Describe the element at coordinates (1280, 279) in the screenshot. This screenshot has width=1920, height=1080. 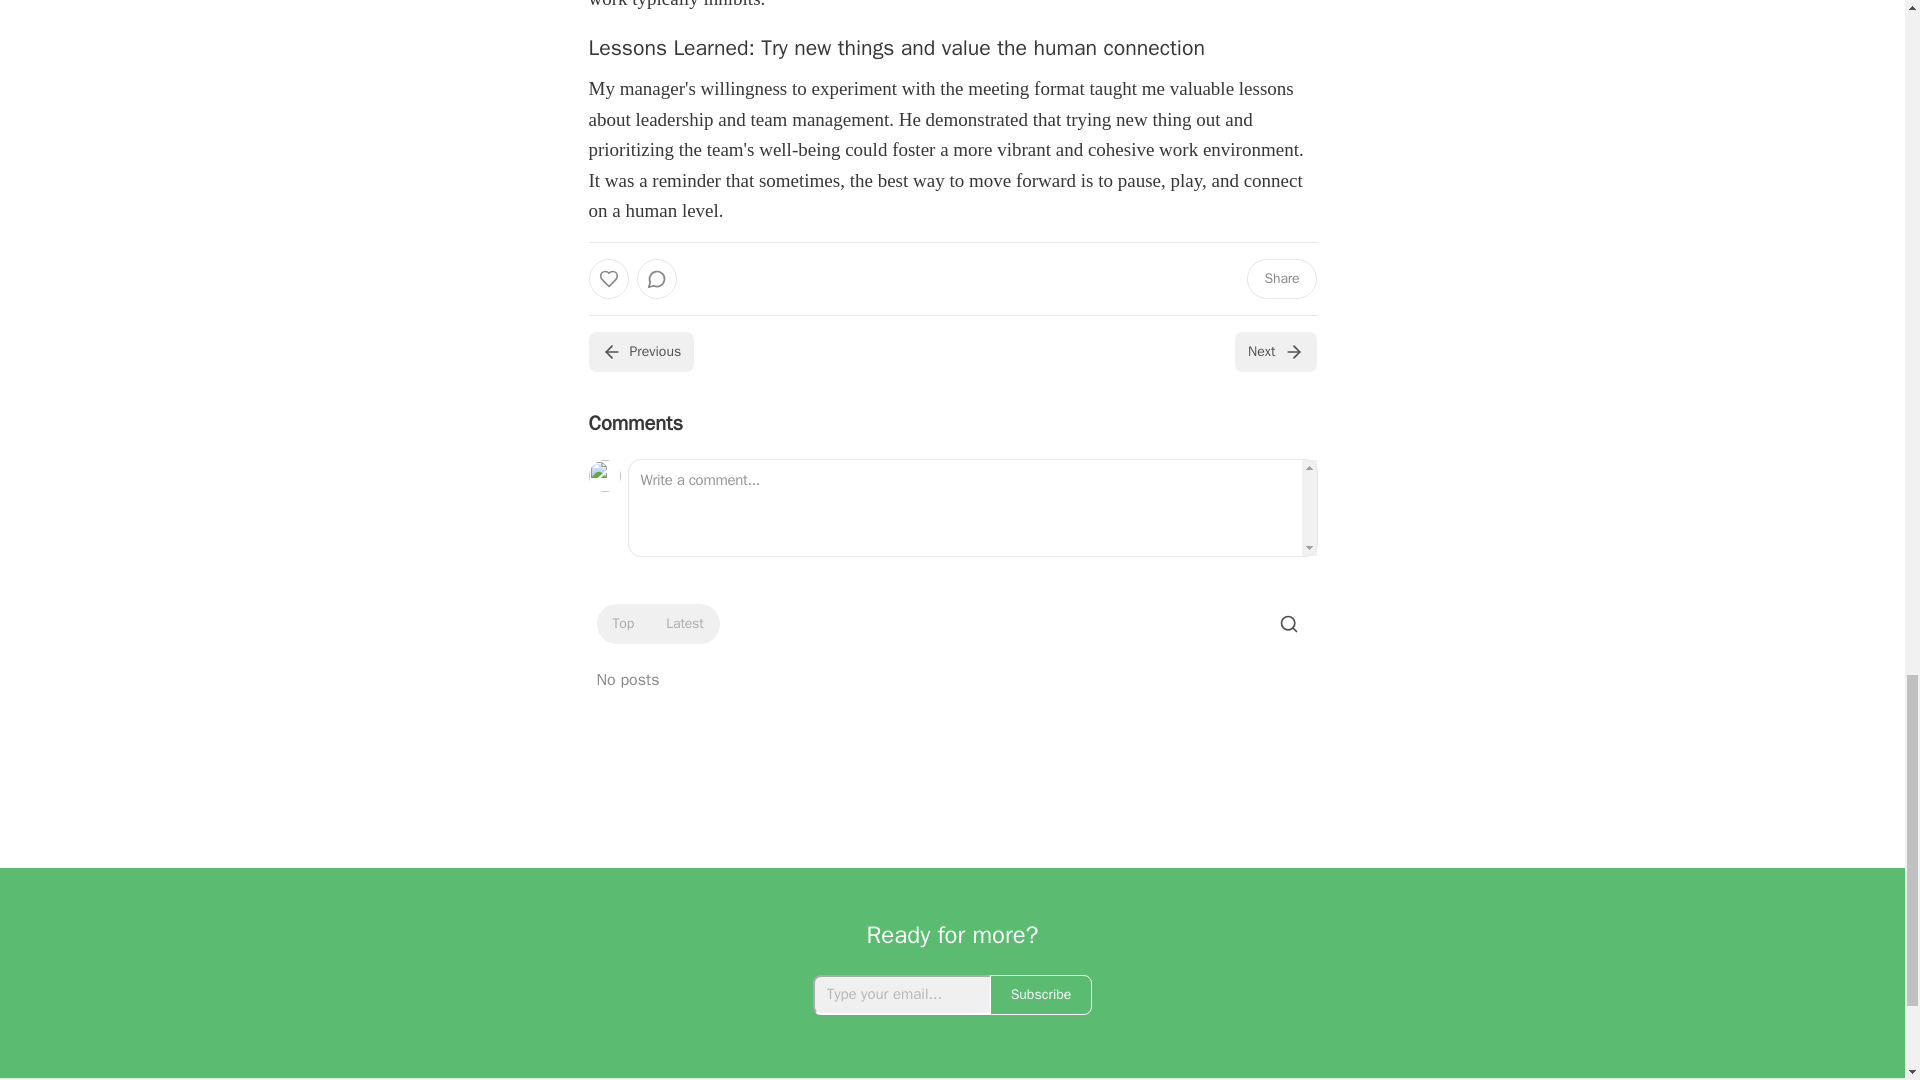
I see `Share` at that location.